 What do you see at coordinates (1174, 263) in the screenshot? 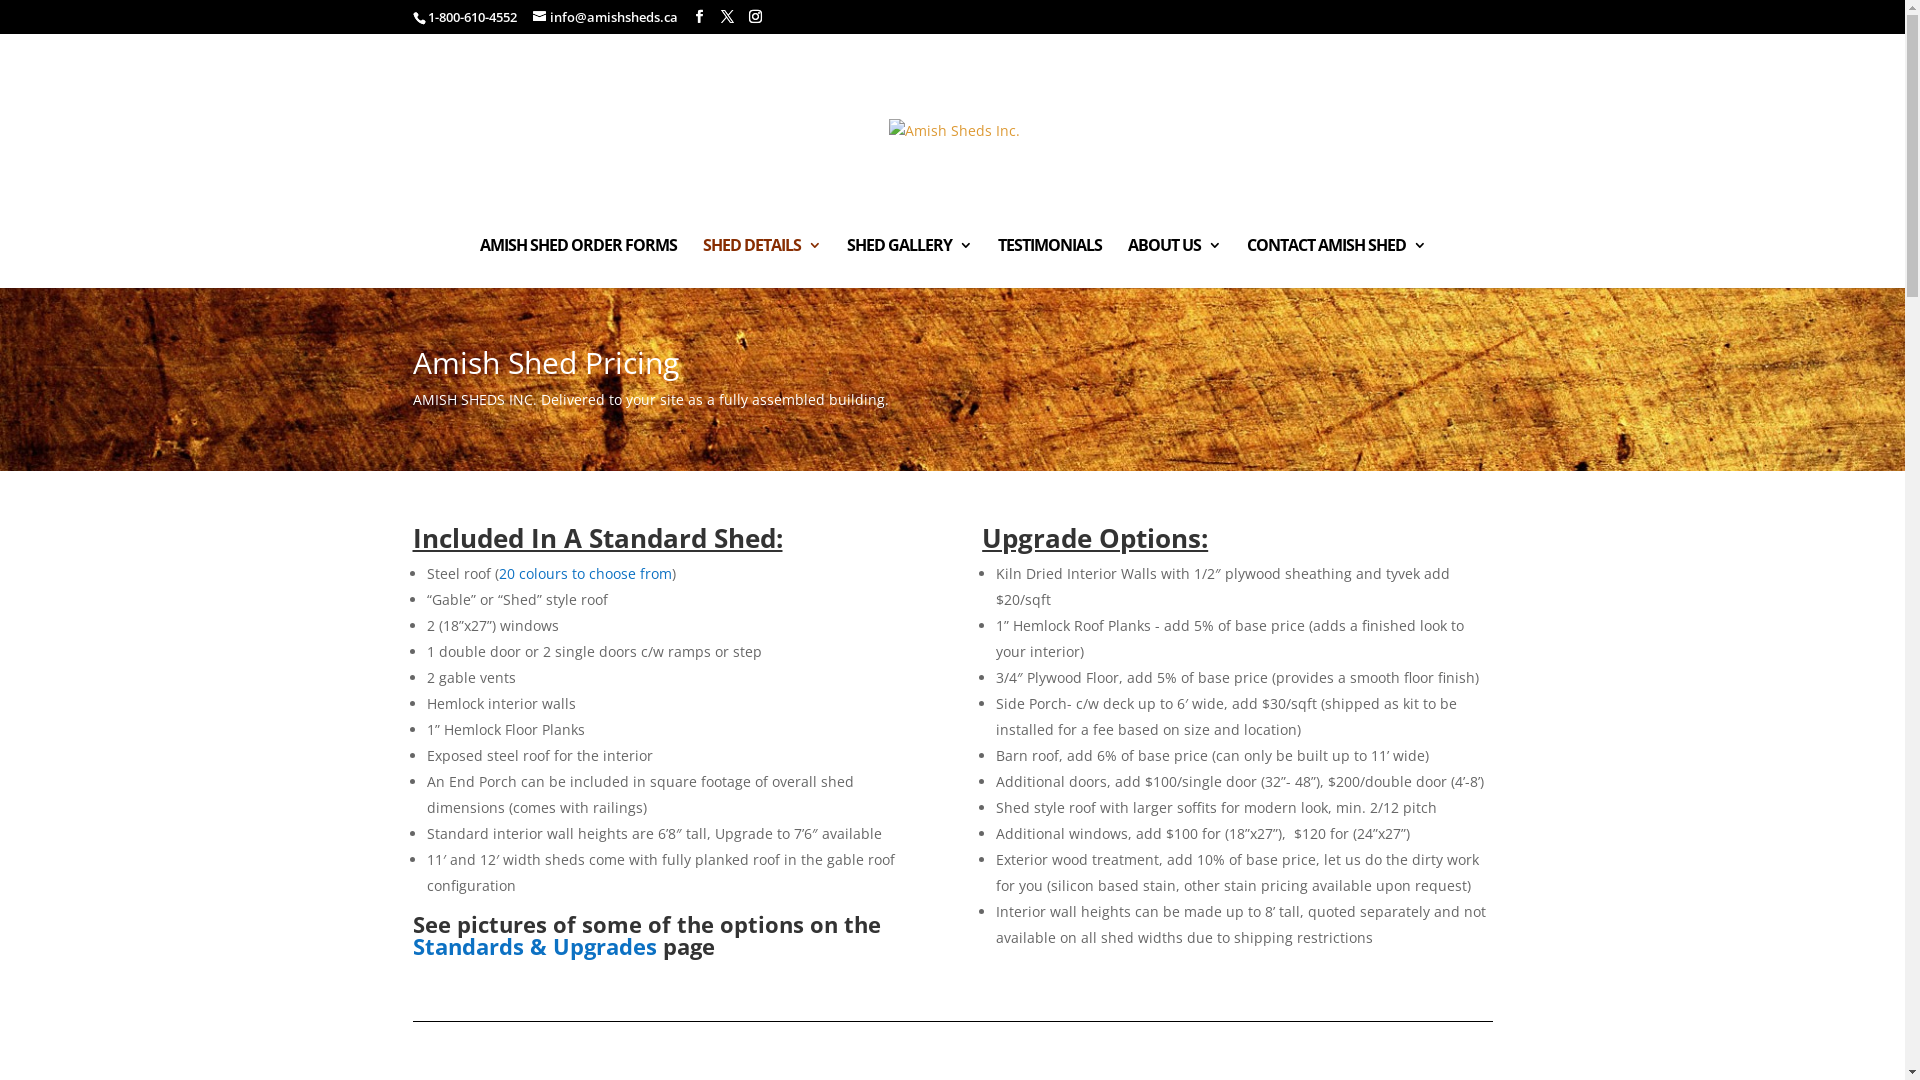
I see `ABOUT US` at bounding box center [1174, 263].